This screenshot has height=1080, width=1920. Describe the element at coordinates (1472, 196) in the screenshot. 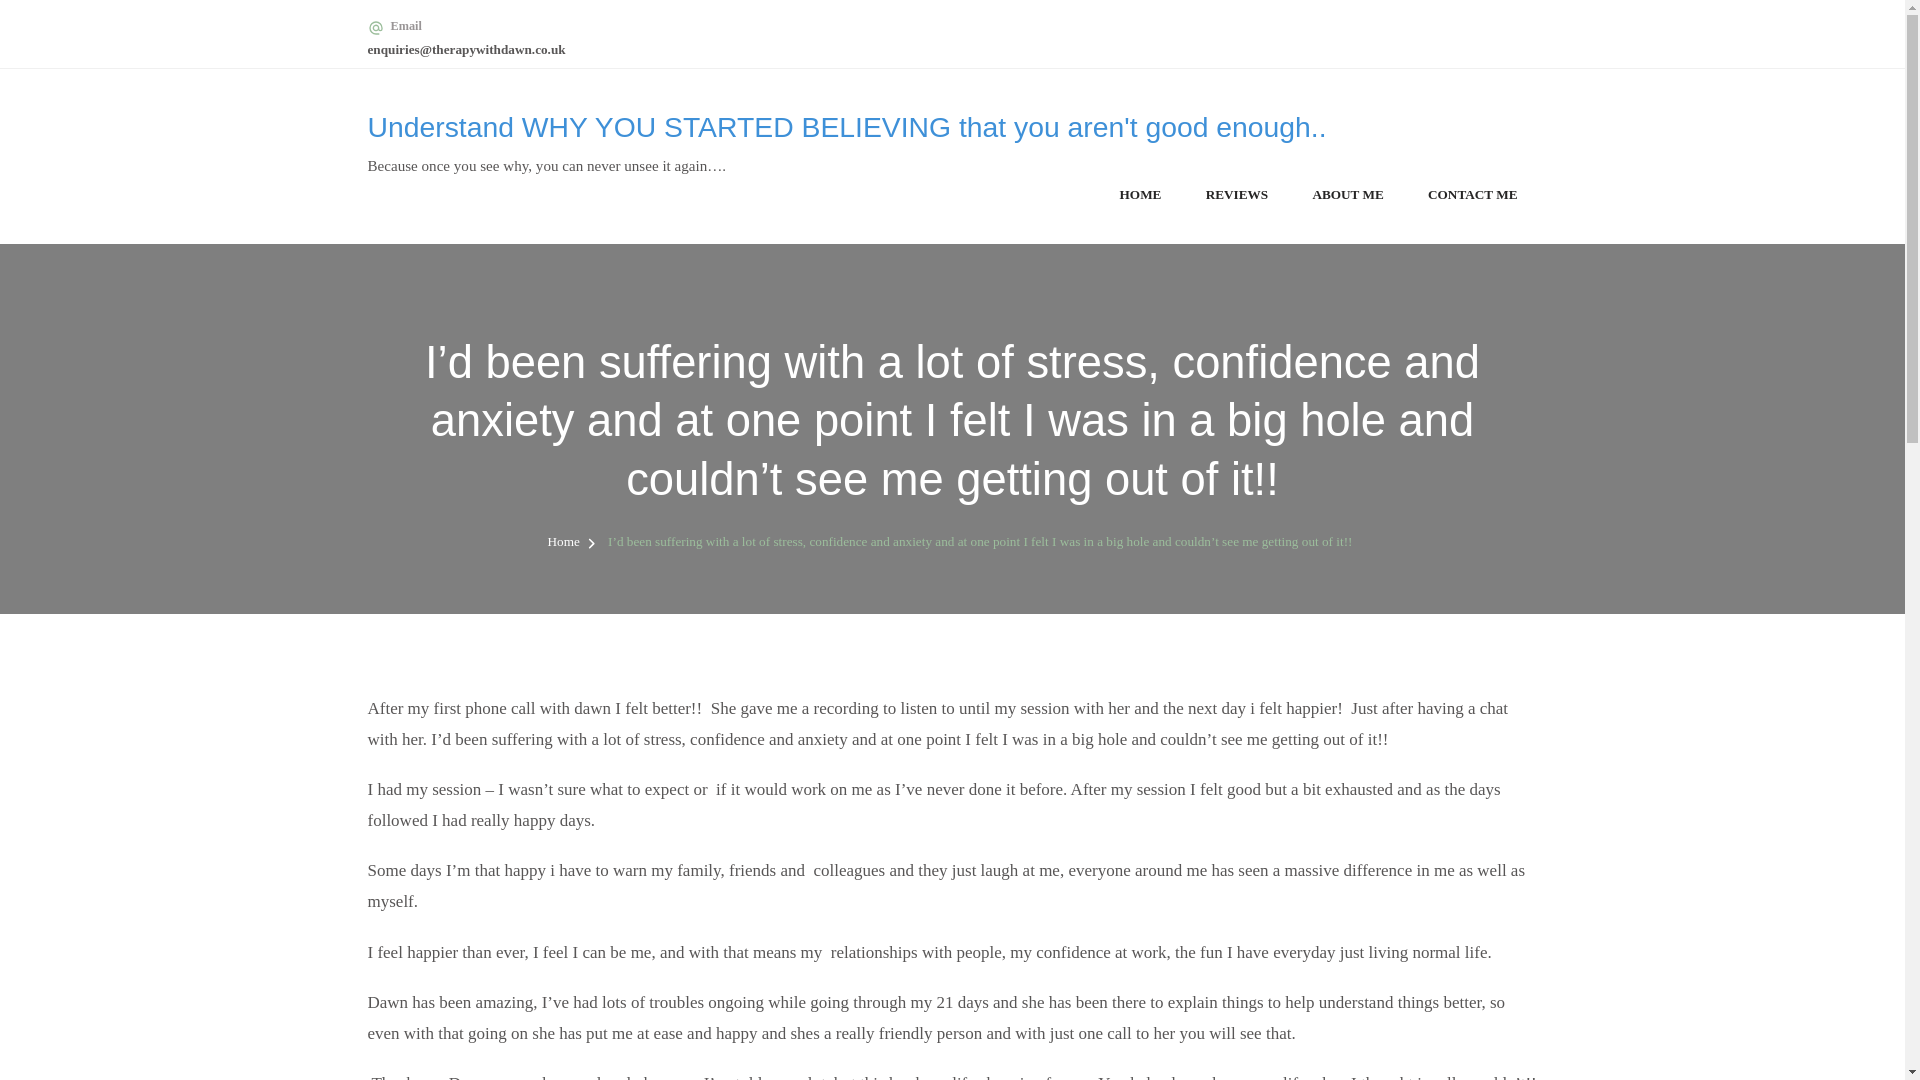

I see `CONTACT ME` at that location.